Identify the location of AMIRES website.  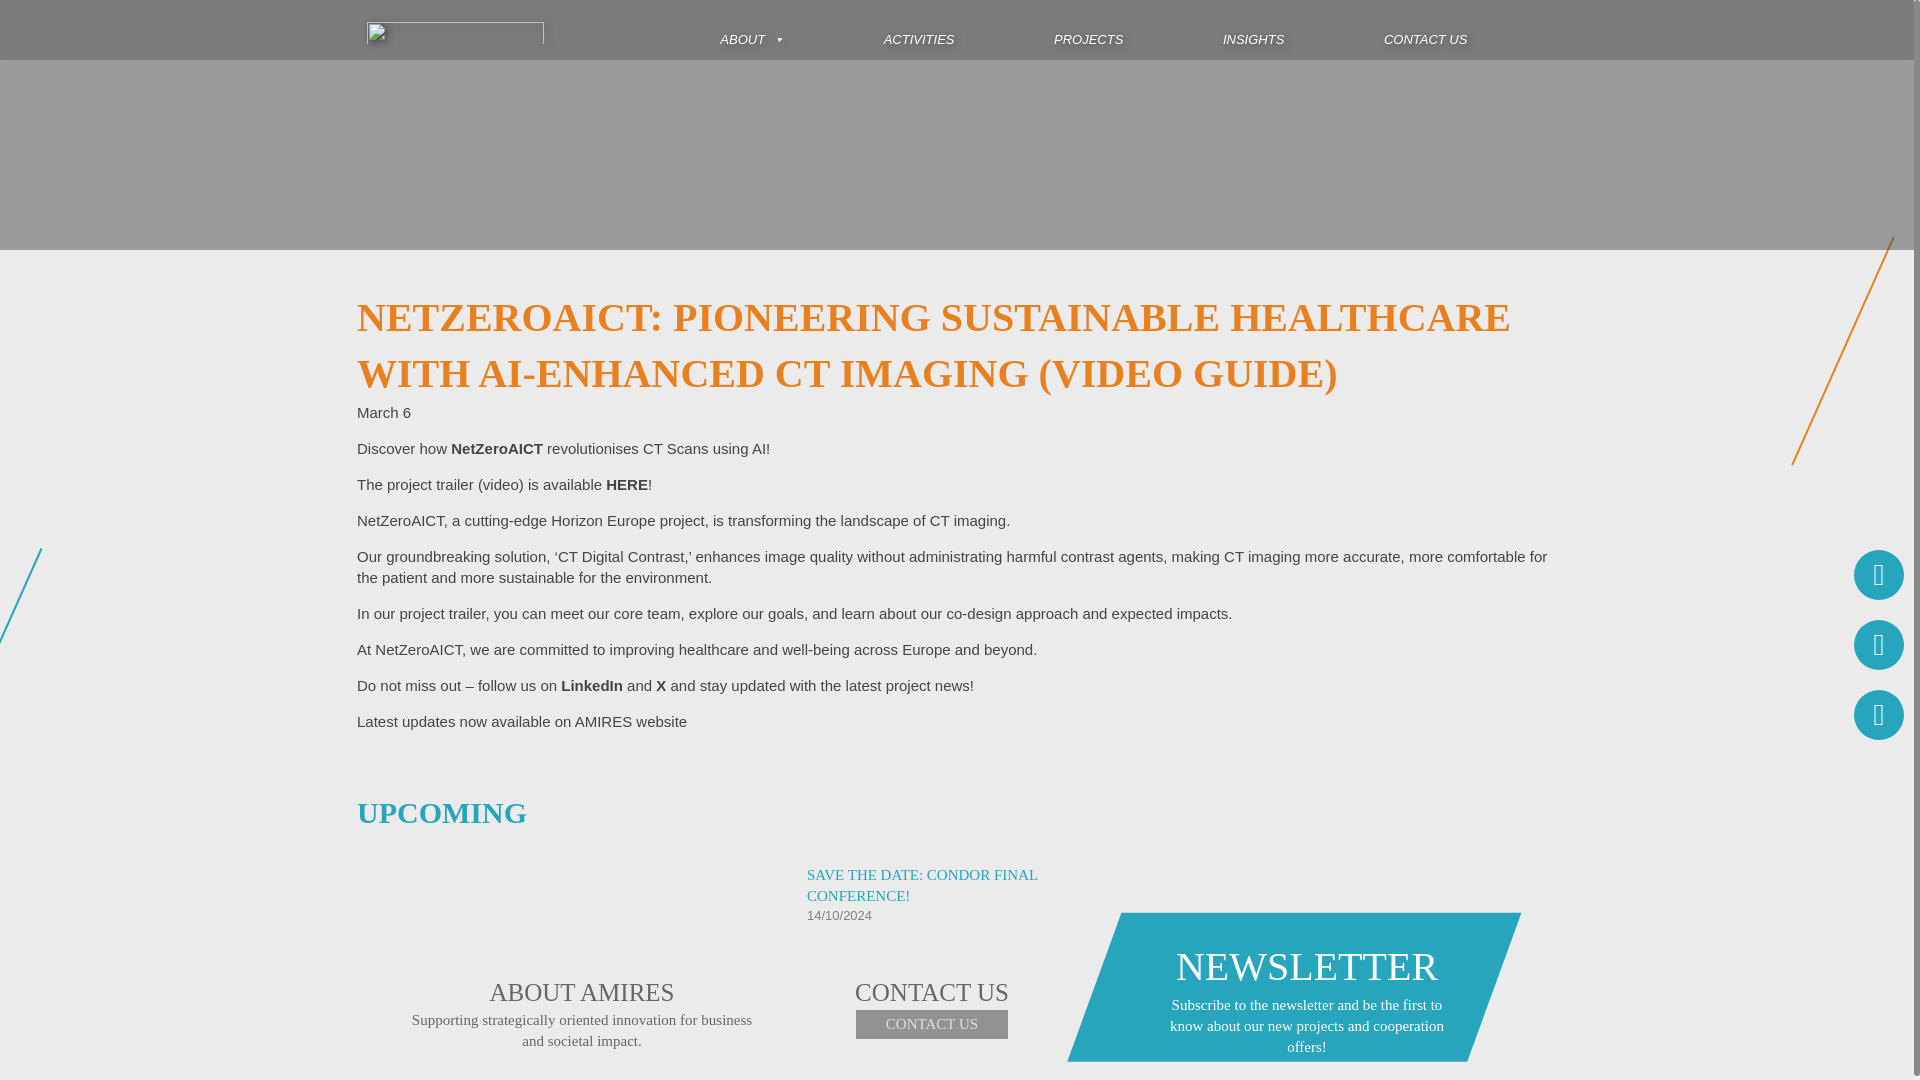
(630, 721).